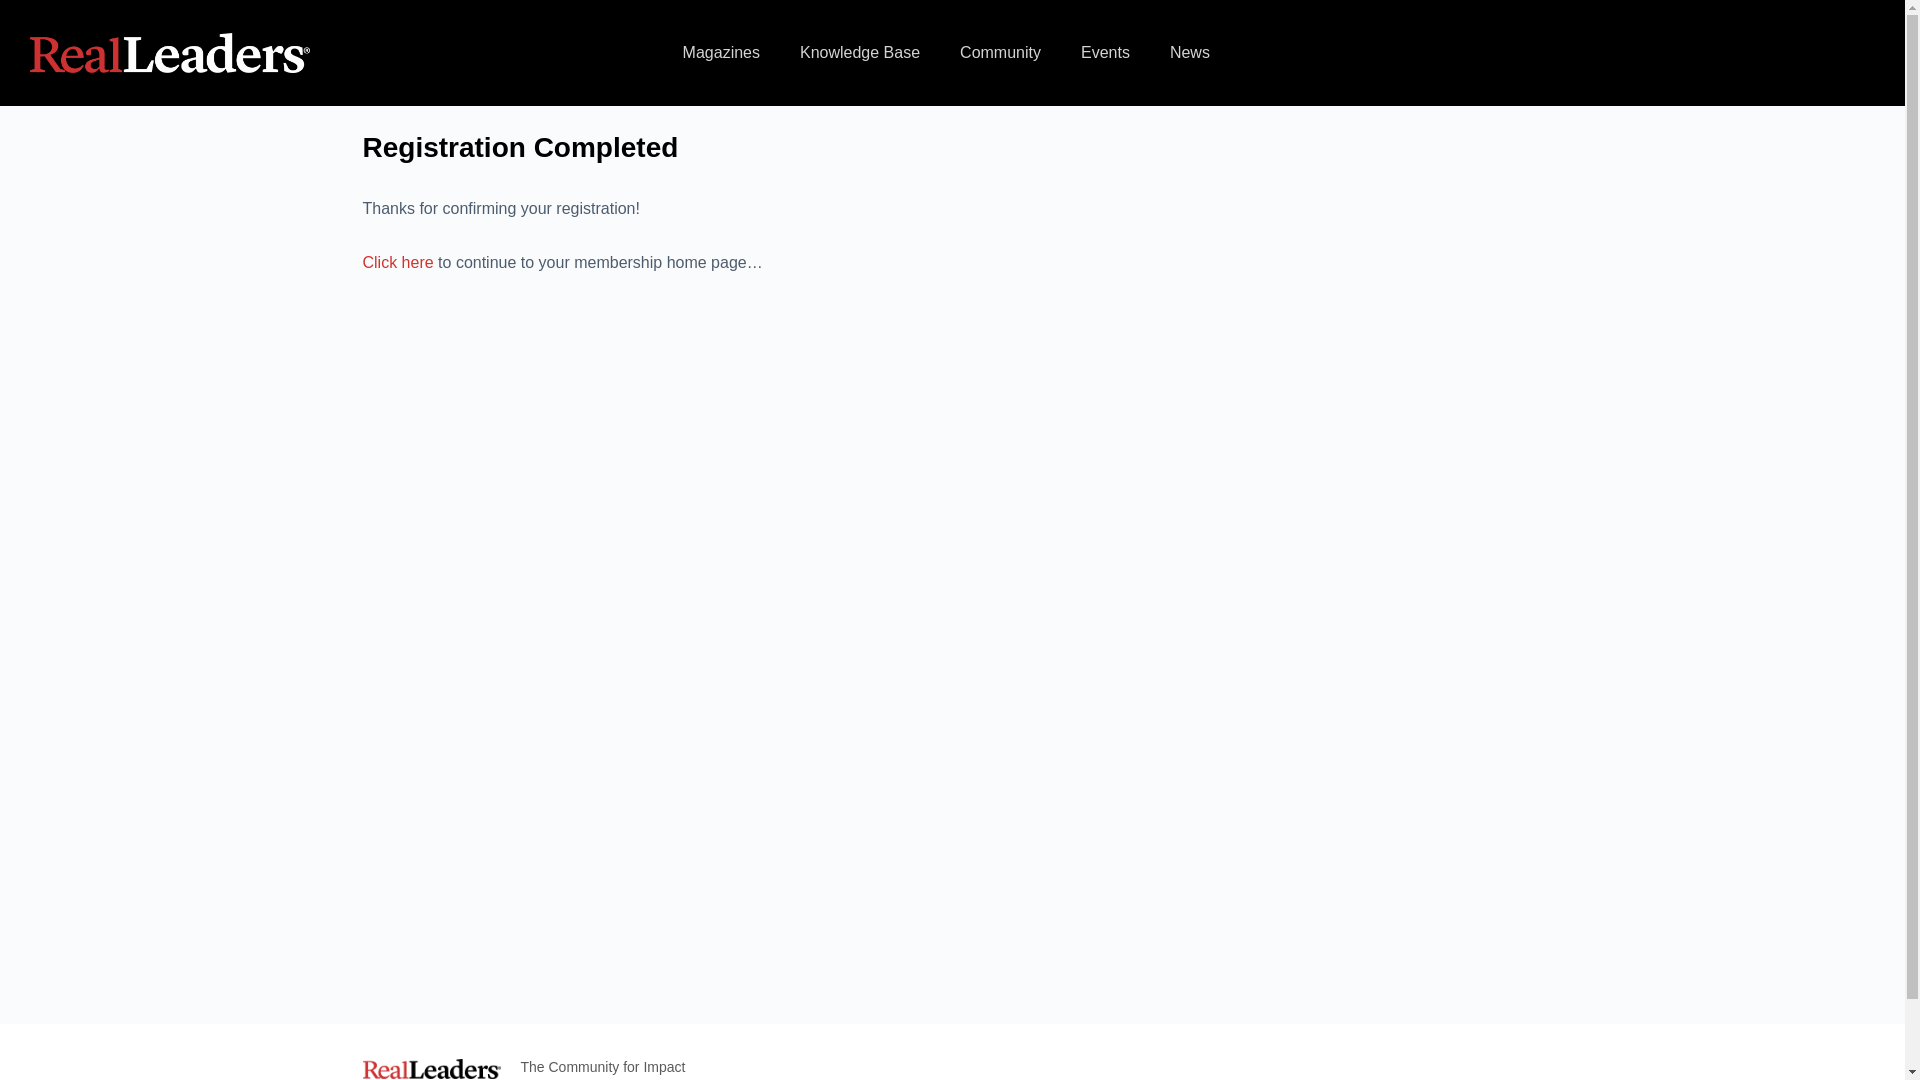  Describe the element at coordinates (398, 262) in the screenshot. I see `Click here` at that location.